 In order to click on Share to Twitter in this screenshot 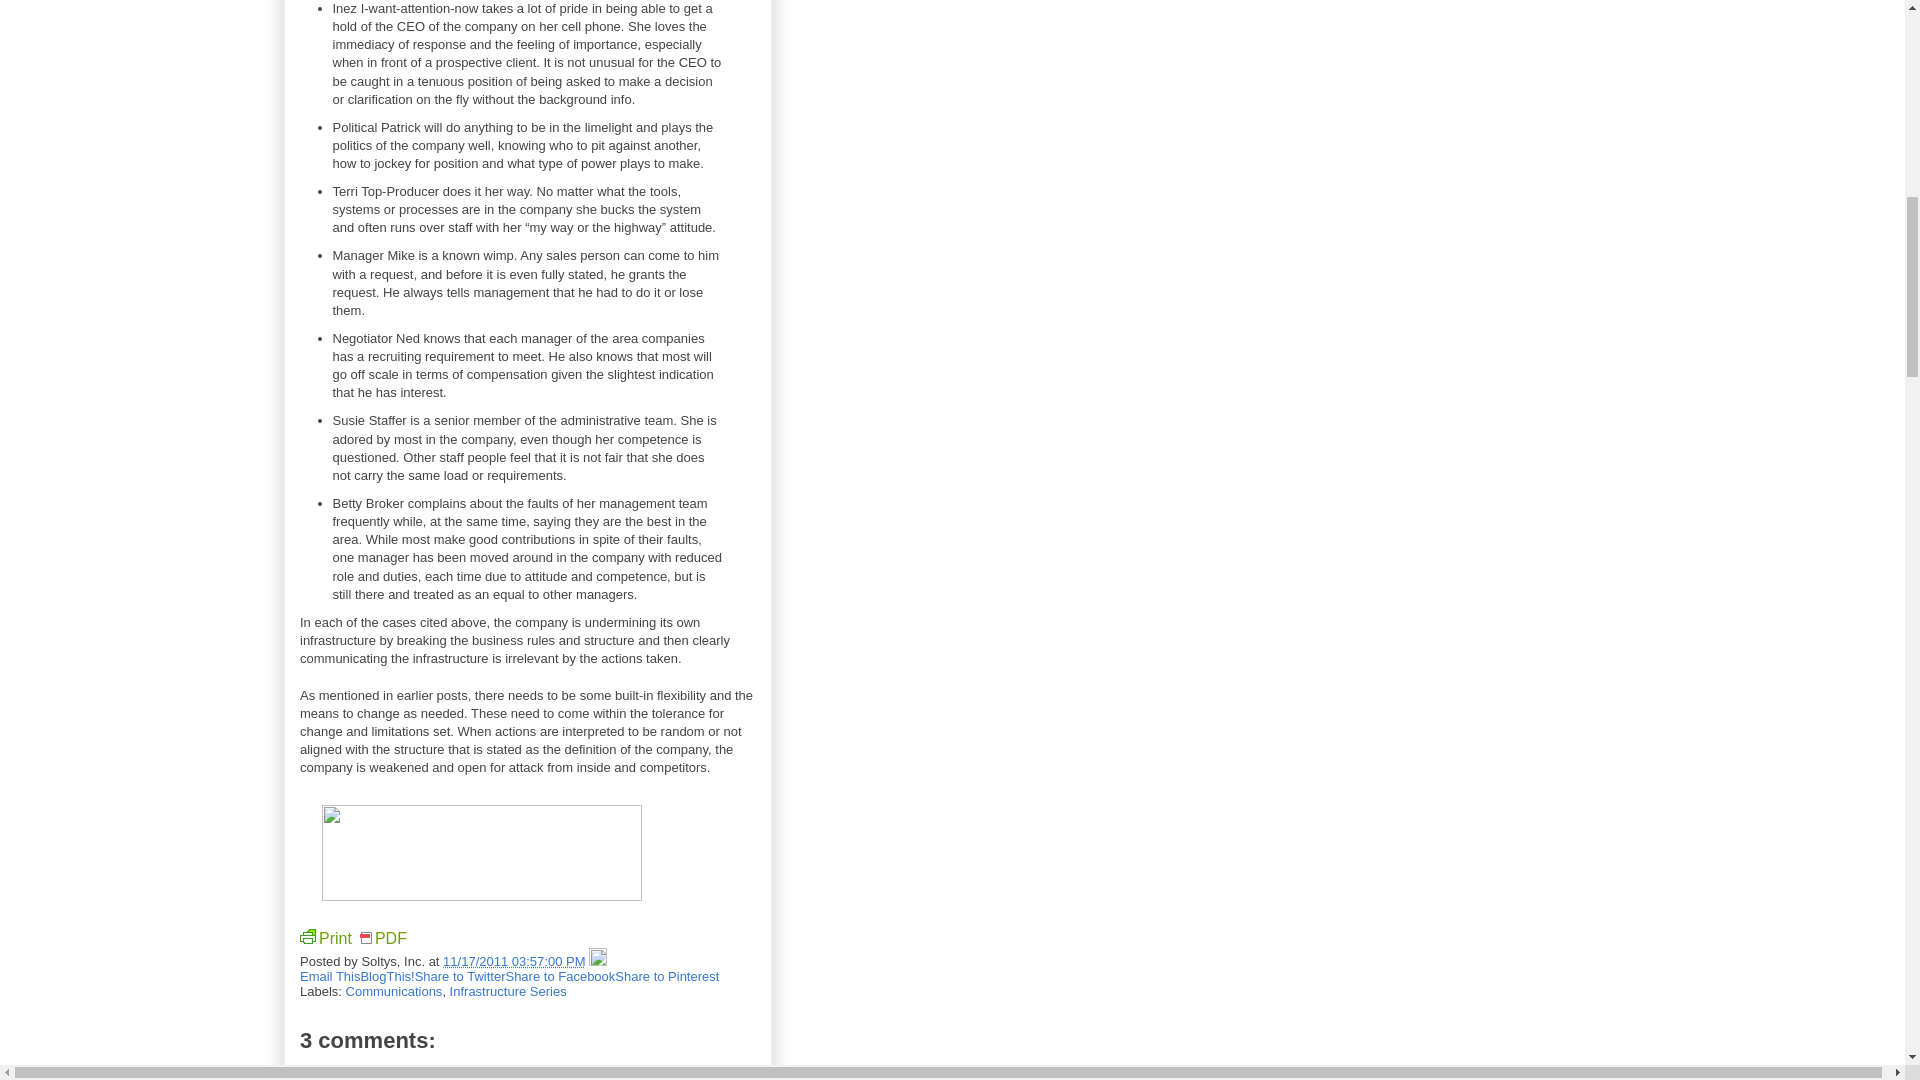, I will do `click(460, 976)`.